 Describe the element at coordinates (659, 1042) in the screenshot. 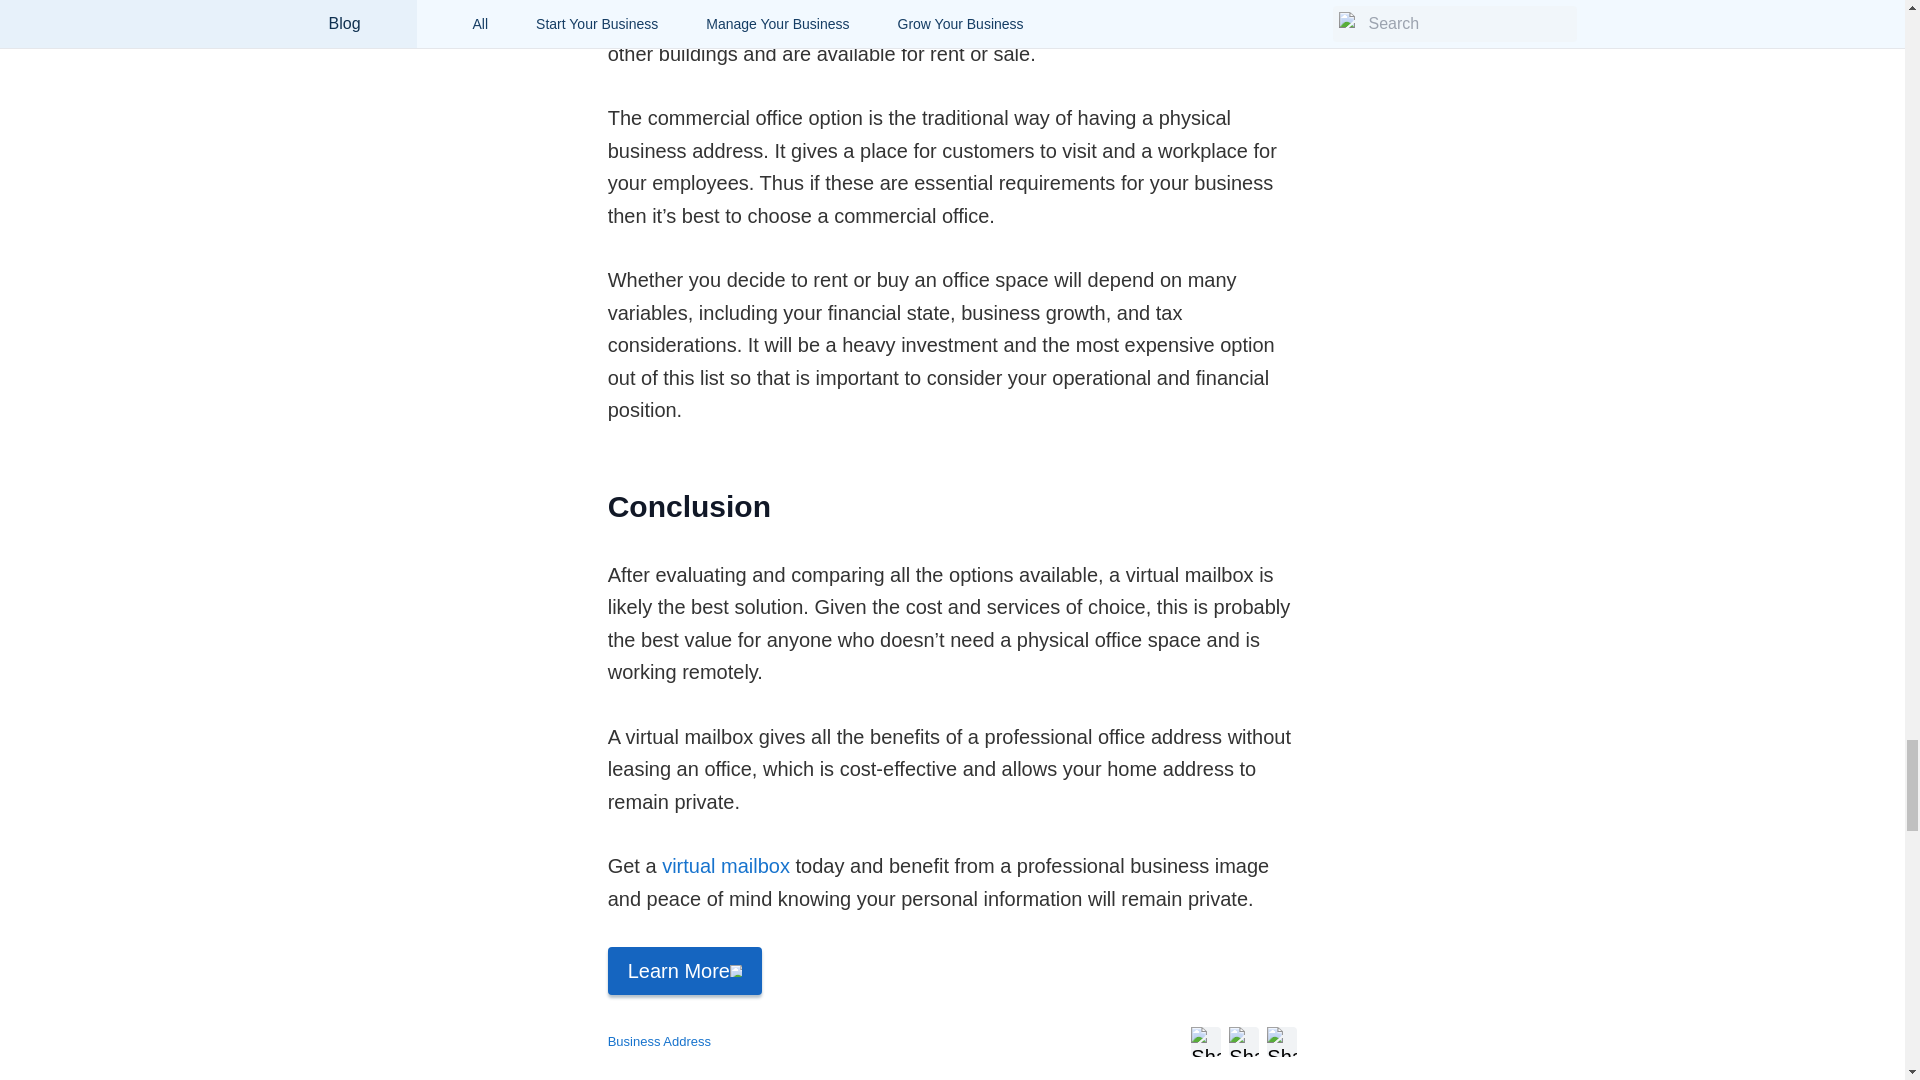

I see `Business Address` at that location.